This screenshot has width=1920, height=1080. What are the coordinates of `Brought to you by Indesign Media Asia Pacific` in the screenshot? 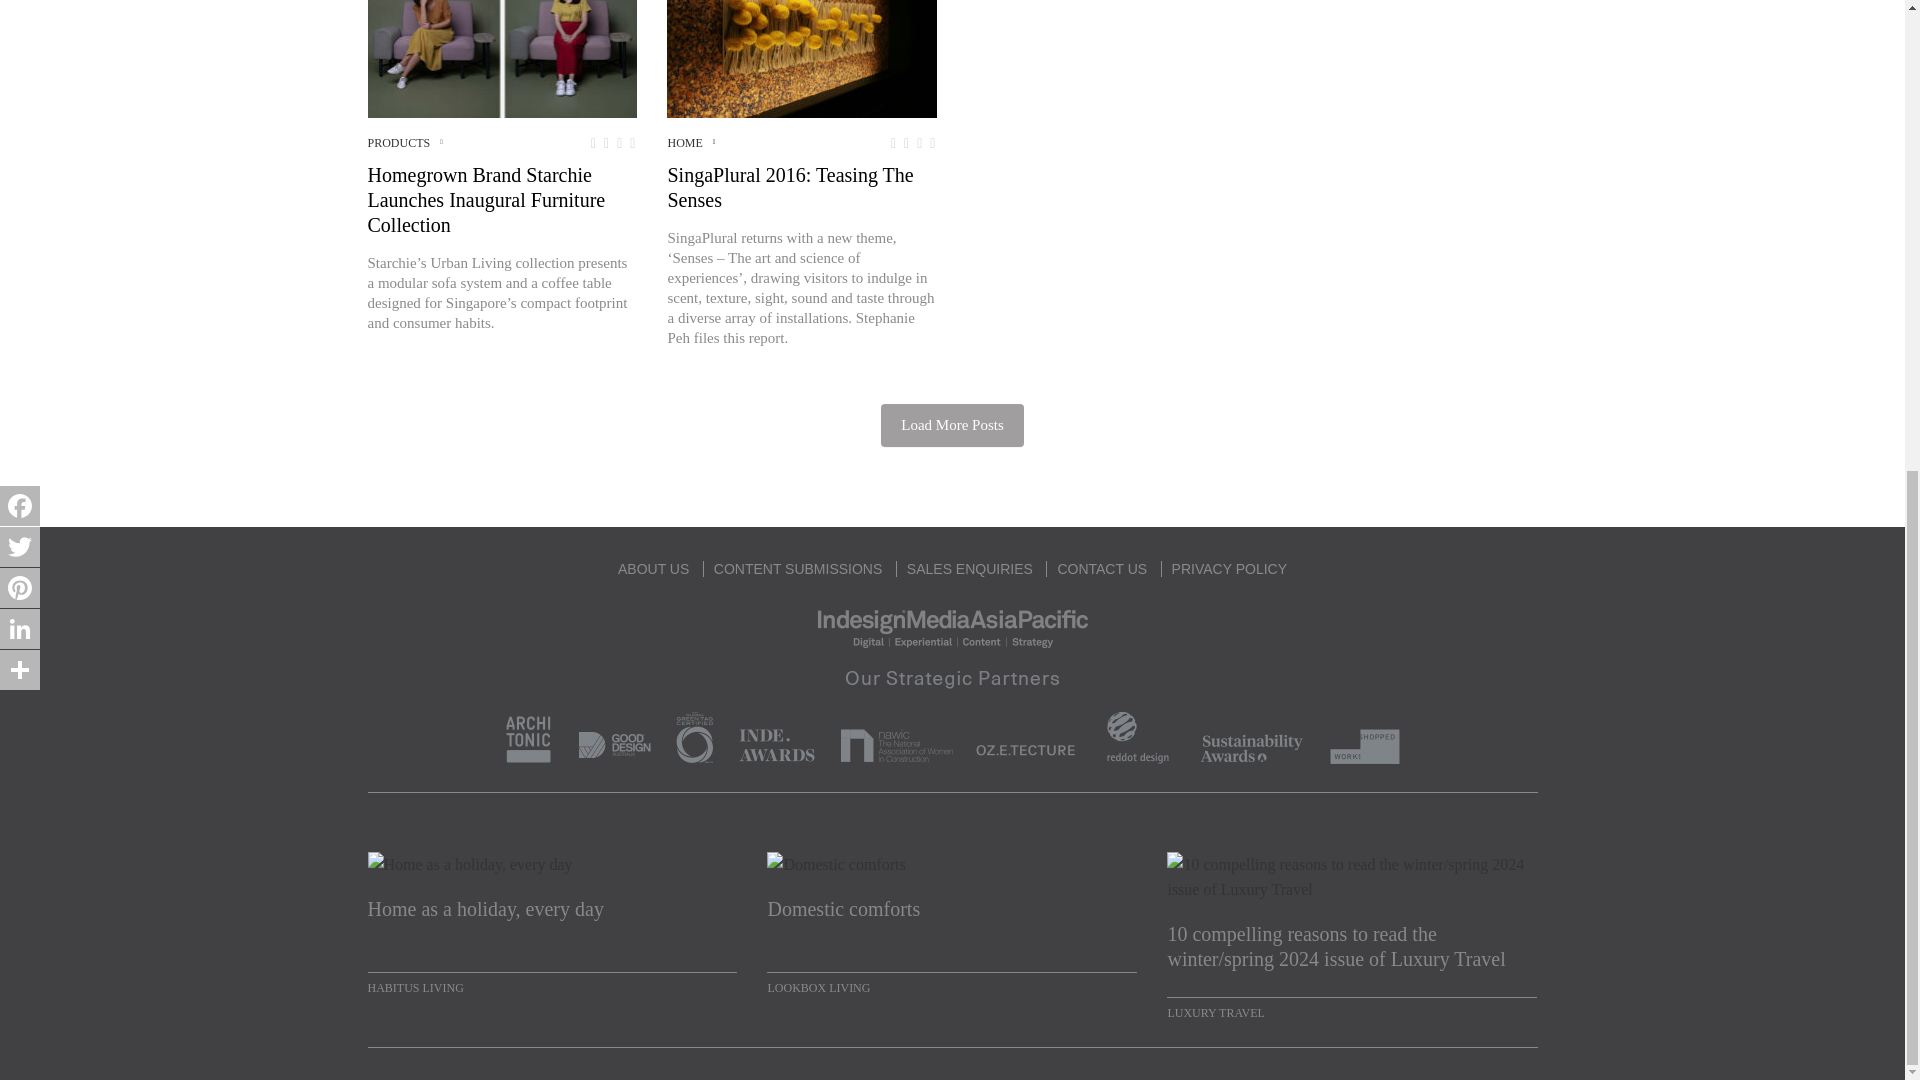 It's located at (952, 626).